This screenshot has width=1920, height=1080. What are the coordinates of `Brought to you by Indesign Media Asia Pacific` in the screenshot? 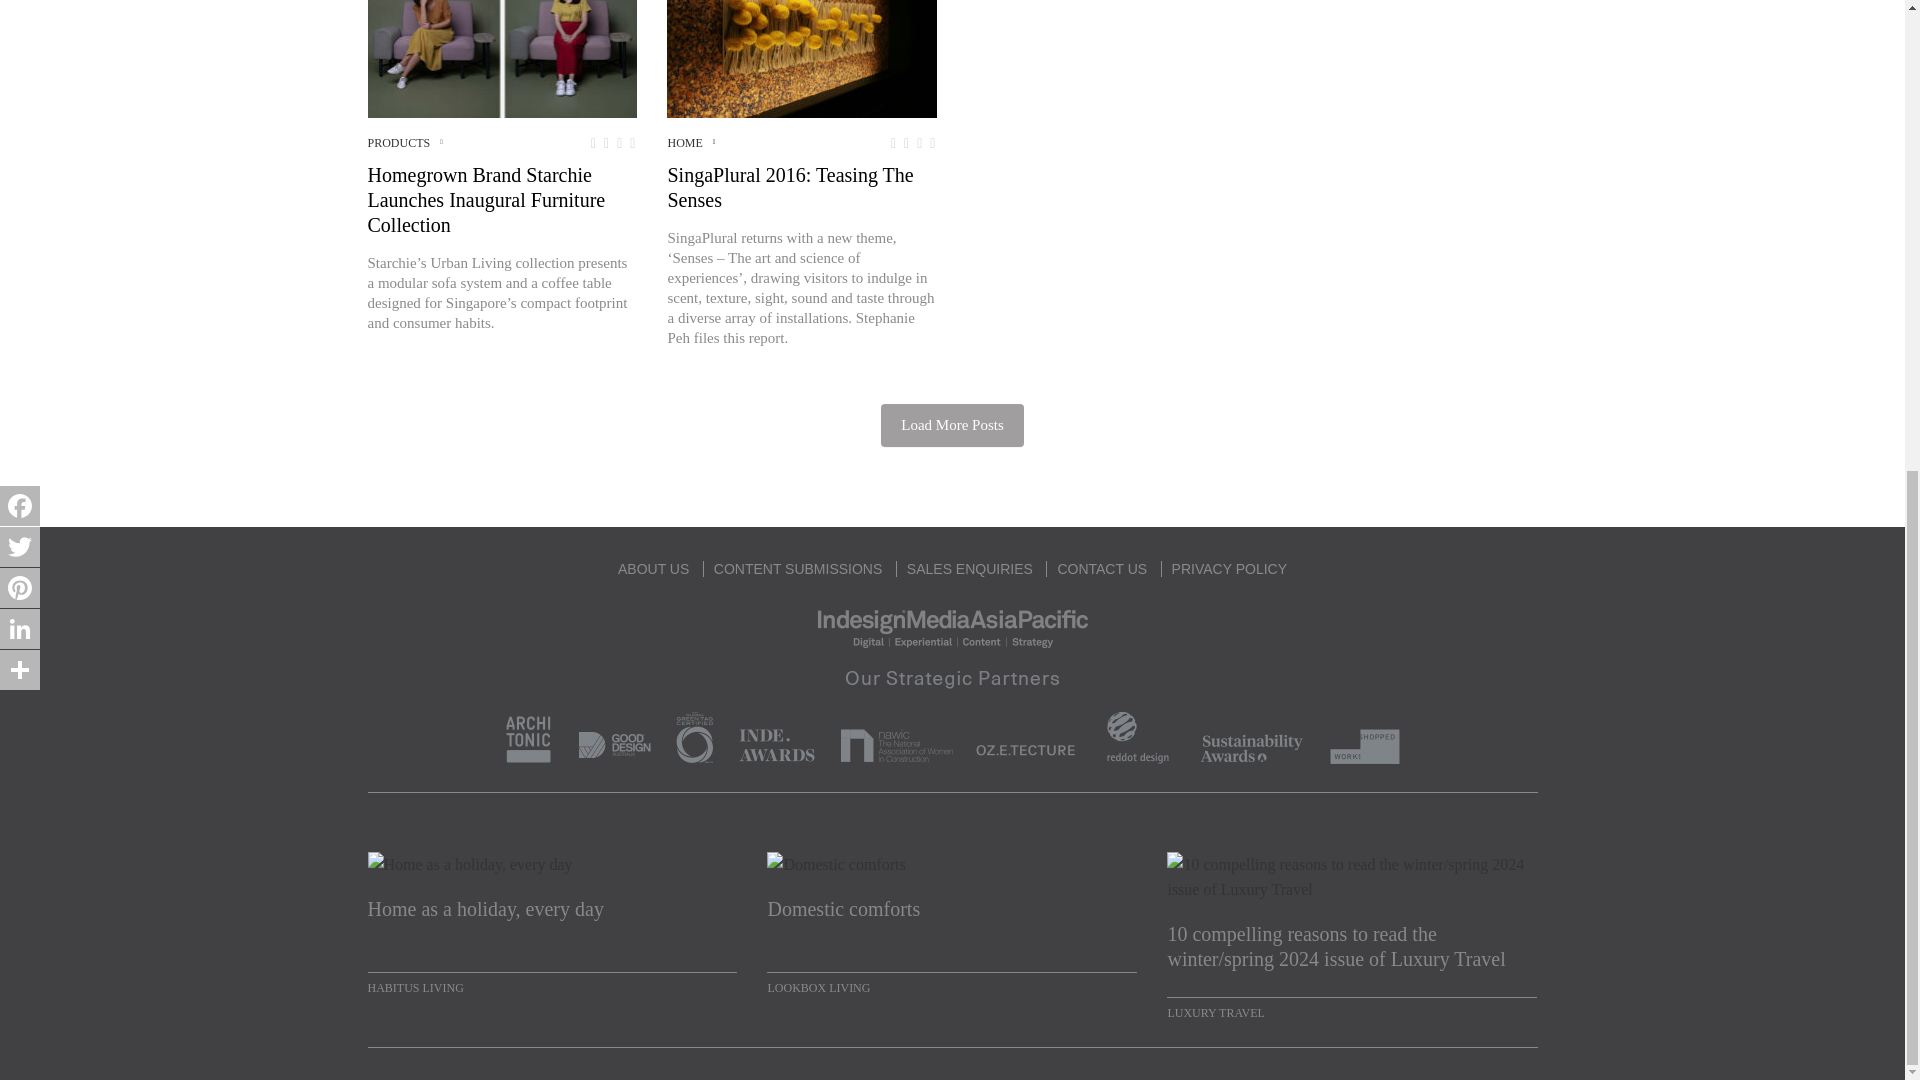 It's located at (952, 626).